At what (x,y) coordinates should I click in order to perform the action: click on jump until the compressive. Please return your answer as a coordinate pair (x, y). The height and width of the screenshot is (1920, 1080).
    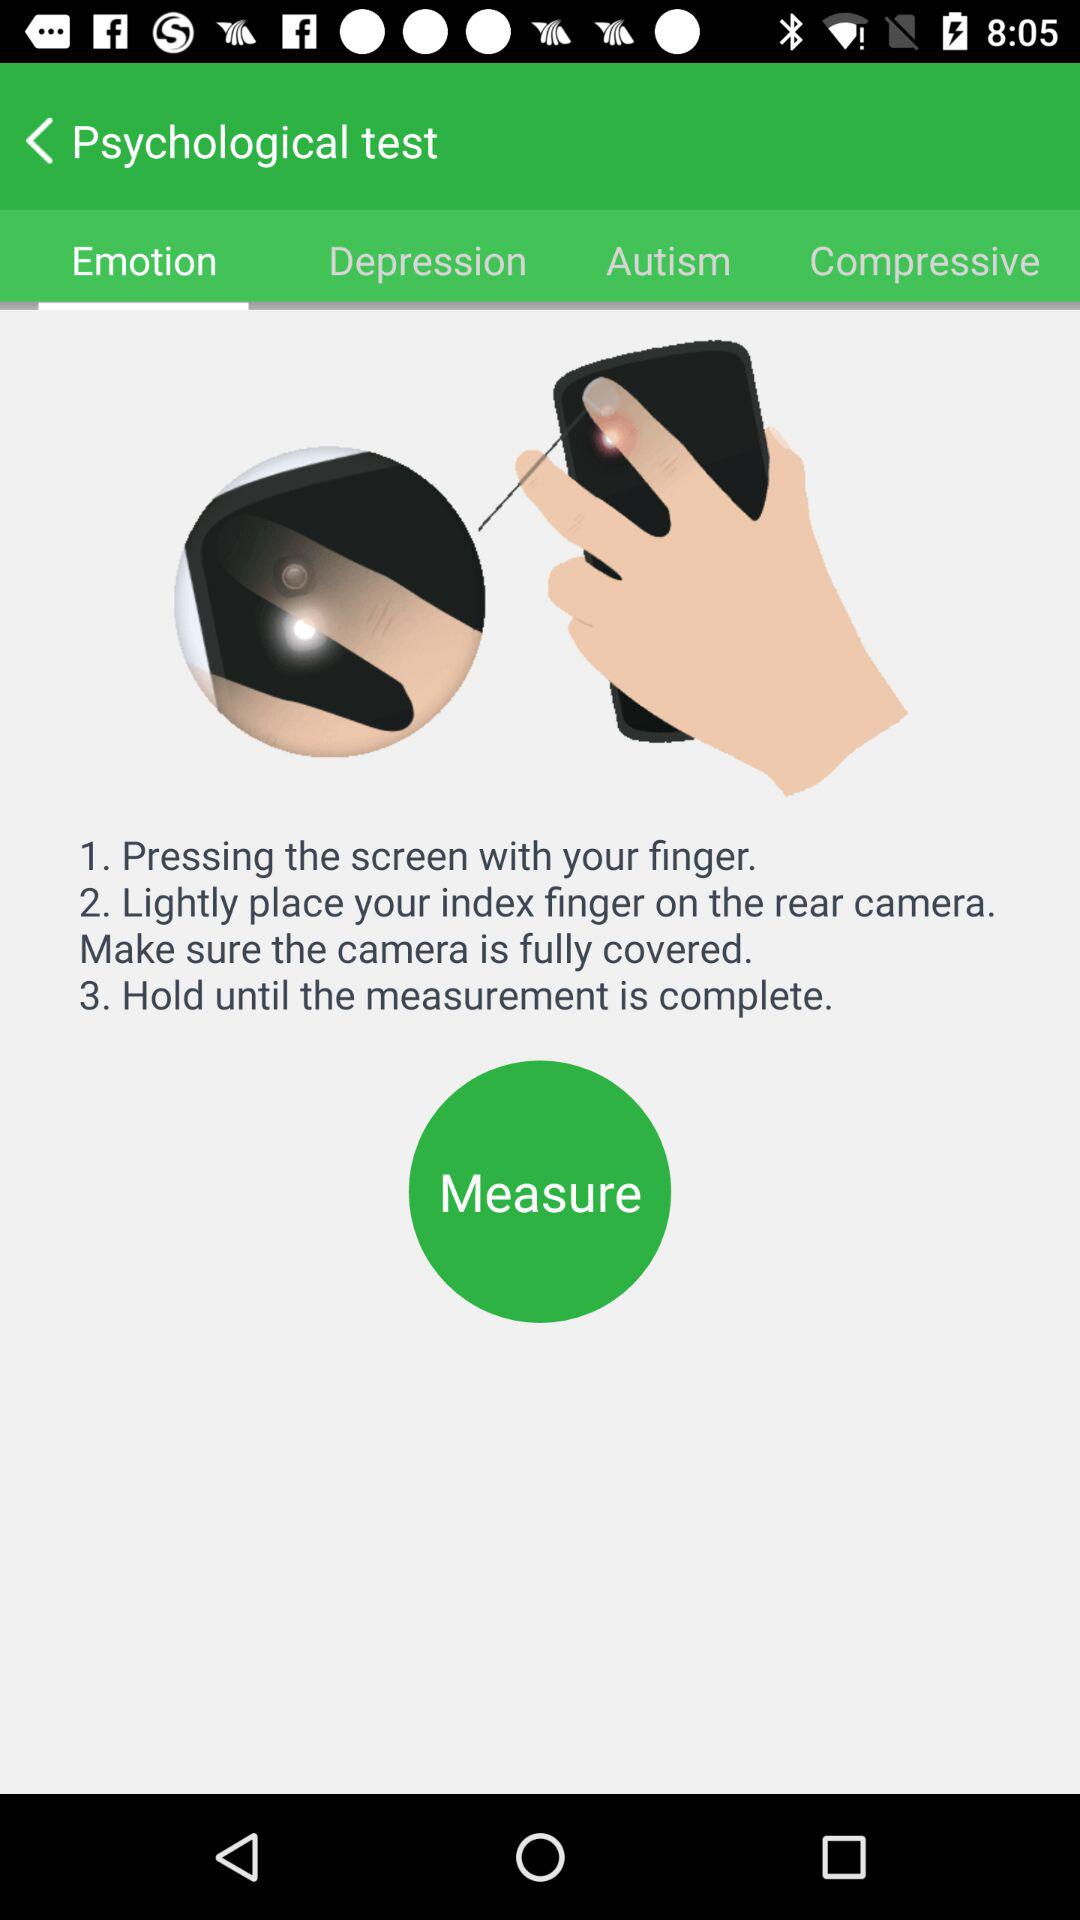
    Looking at the image, I should click on (925, 260).